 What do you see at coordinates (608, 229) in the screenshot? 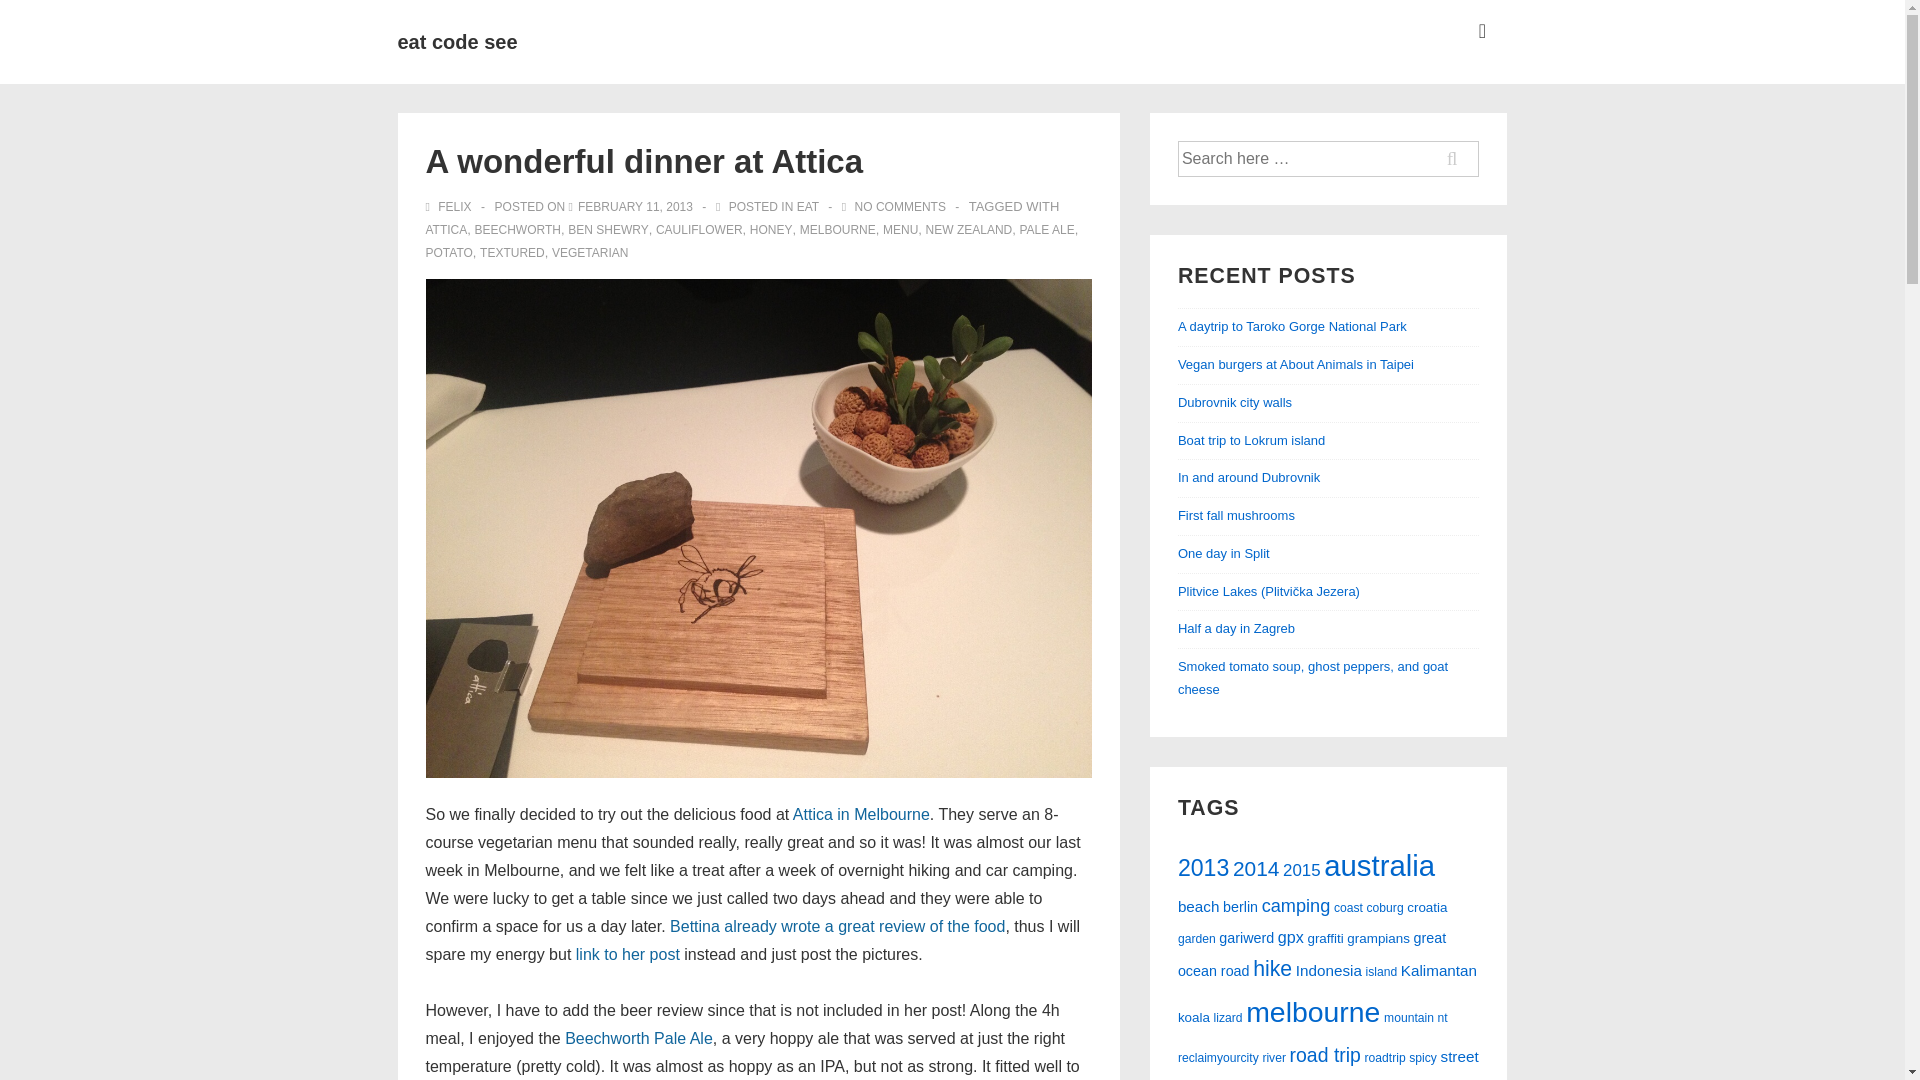
I see `BEN SHEWRY` at bounding box center [608, 229].